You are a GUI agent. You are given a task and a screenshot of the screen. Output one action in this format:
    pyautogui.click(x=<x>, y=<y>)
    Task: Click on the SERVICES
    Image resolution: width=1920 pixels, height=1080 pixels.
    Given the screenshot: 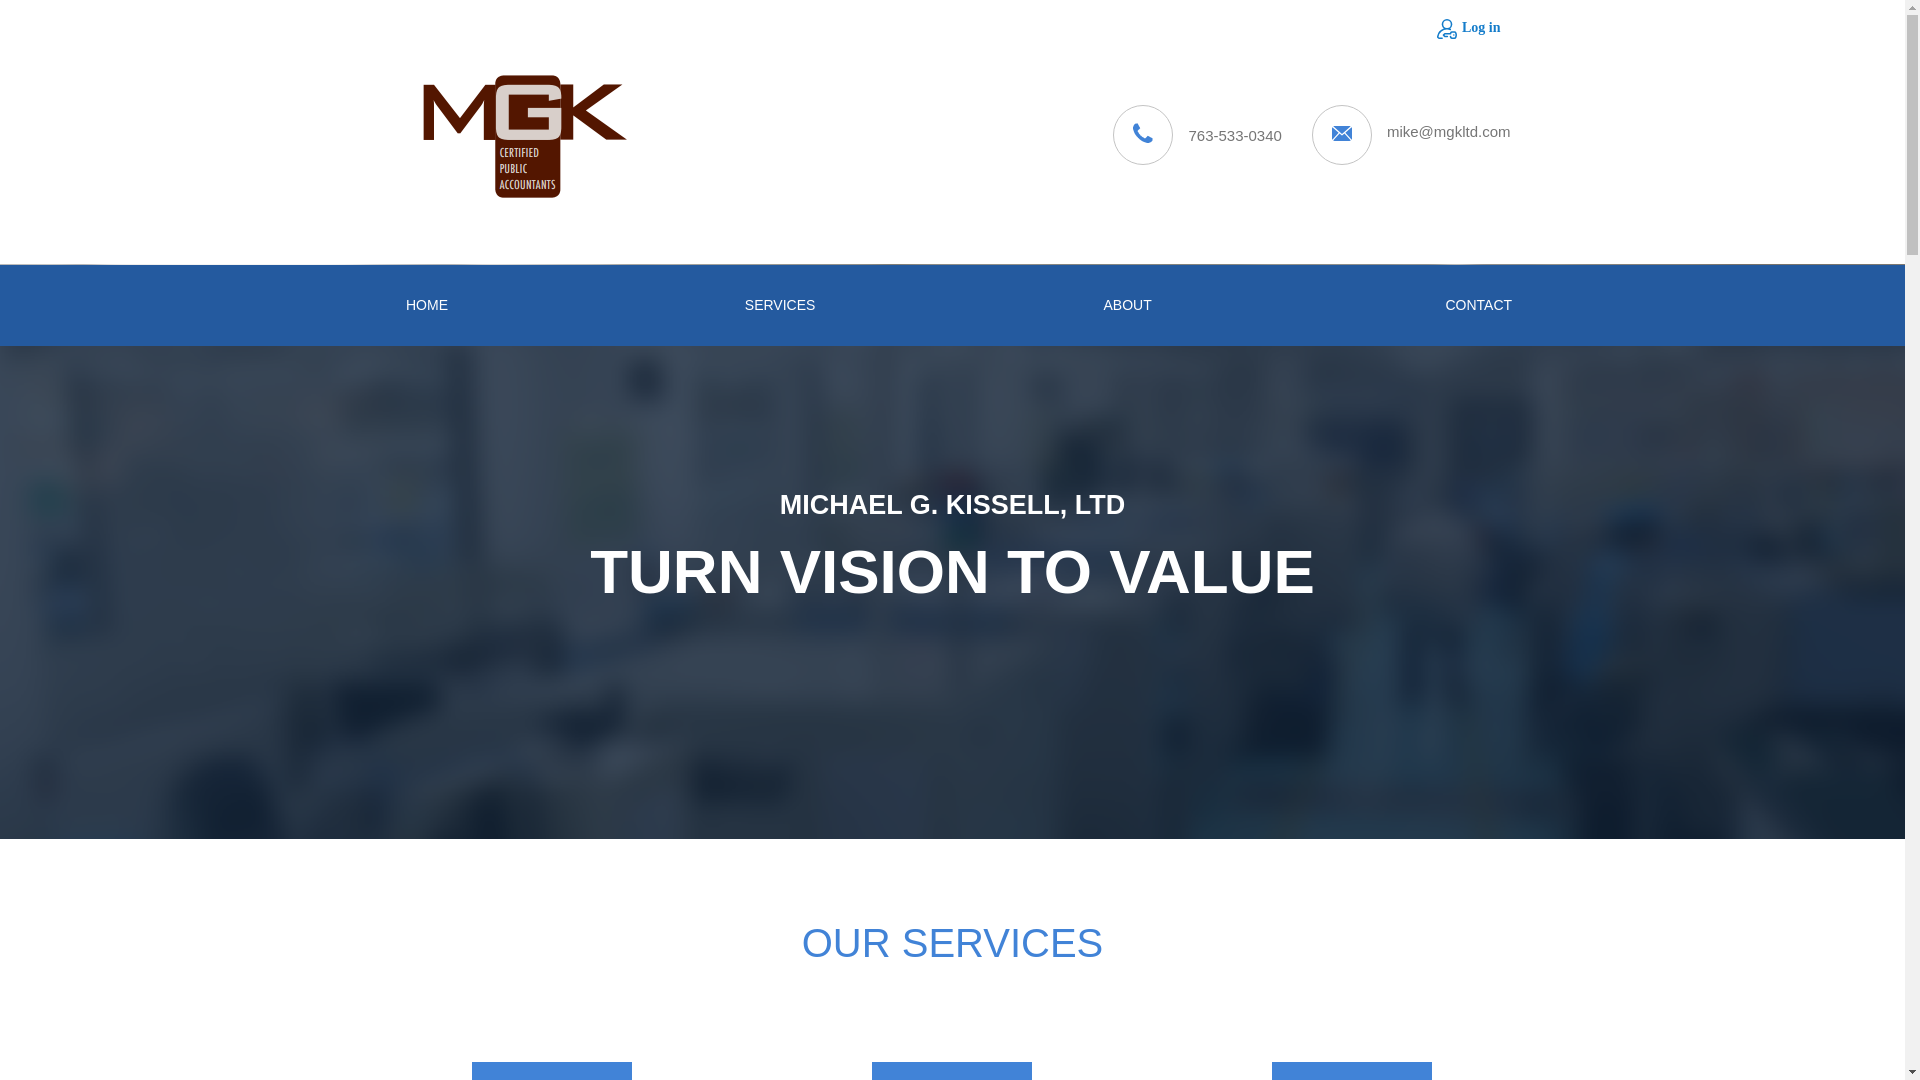 What is the action you would take?
    pyautogui.click(x=777, y=304)
    